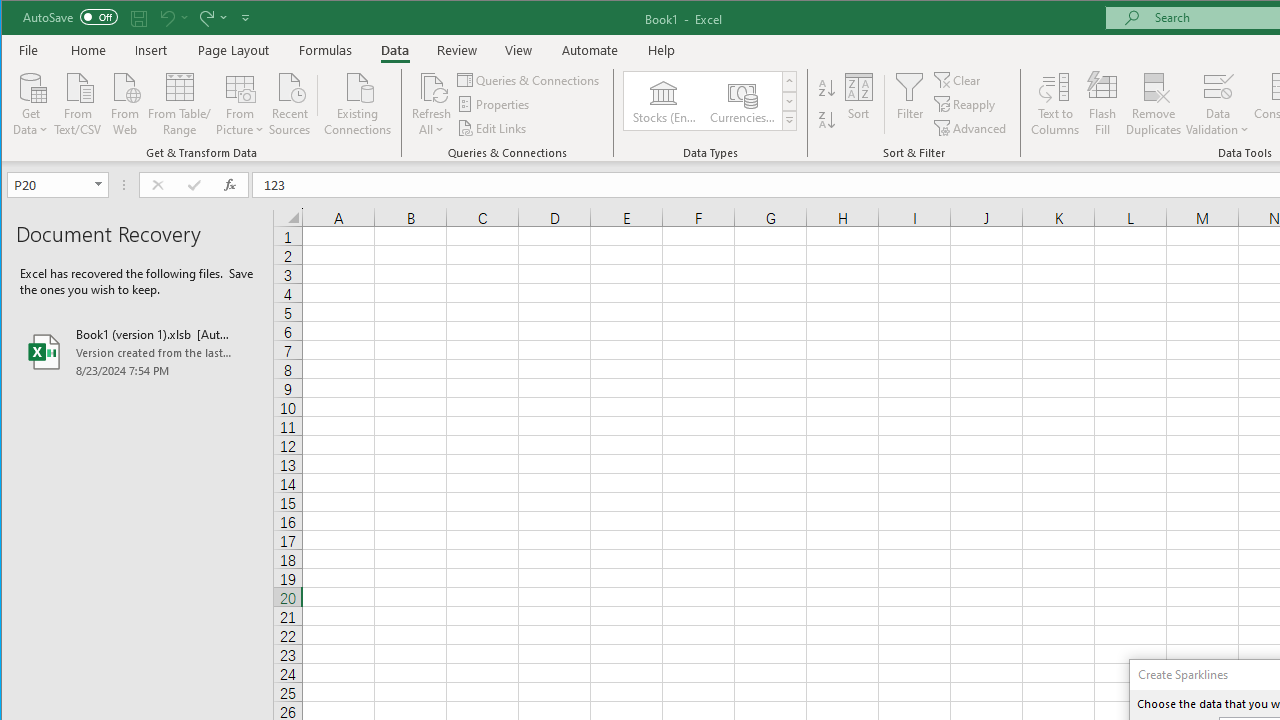 The height and width of the screenshot is (720, 1280). What do you see at coordinates (78, 102) in the screenshot?
I see `From Text/CSV` at bounding box center [78, 102].